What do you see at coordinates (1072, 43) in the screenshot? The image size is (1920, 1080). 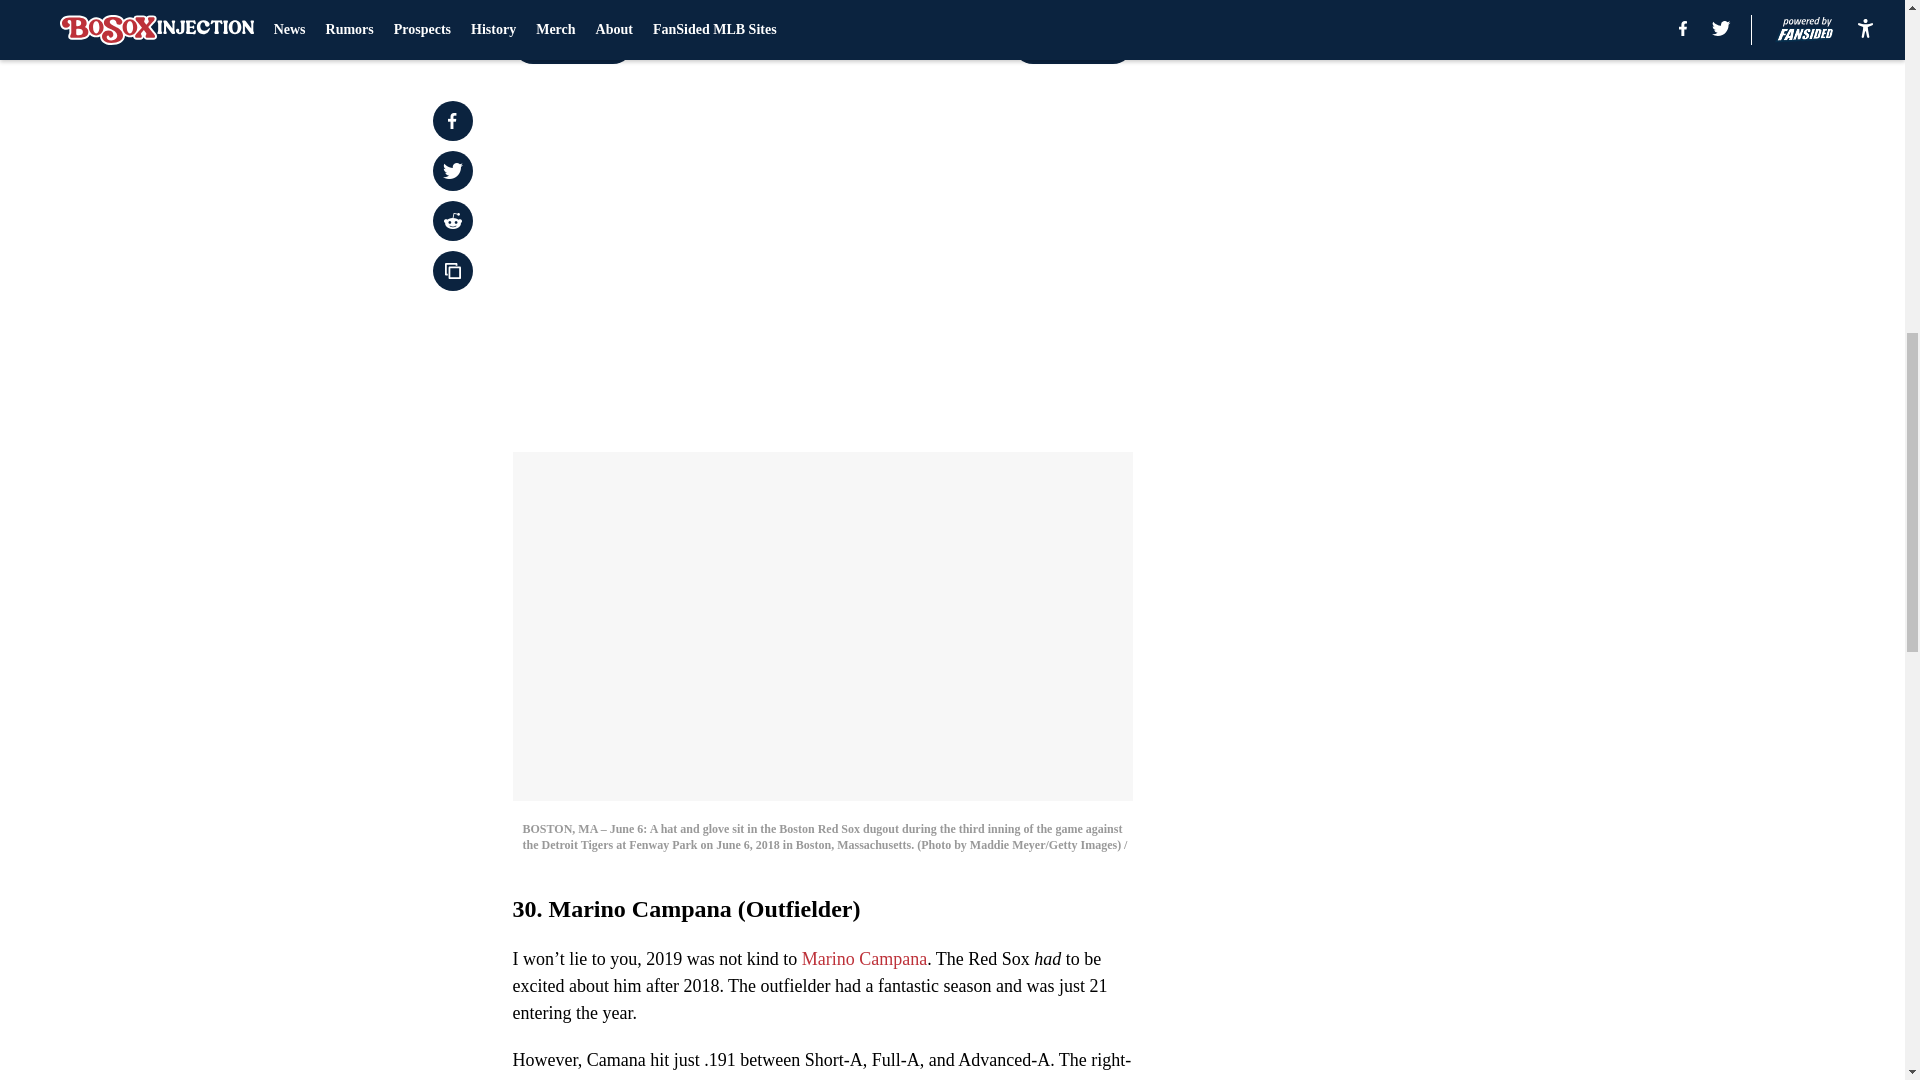 I see `Next` at bounding box center [1072, 43].